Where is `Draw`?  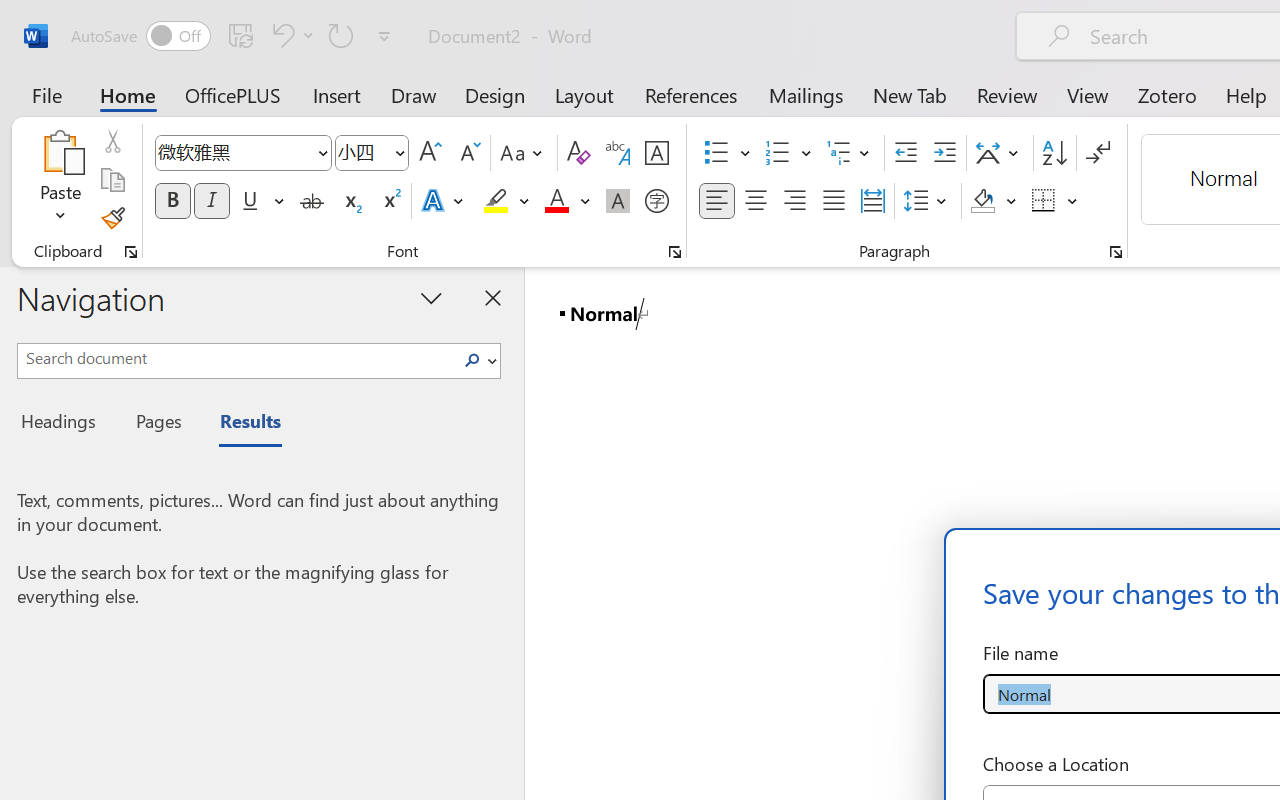 Draw is located at coordinates (414, 94).